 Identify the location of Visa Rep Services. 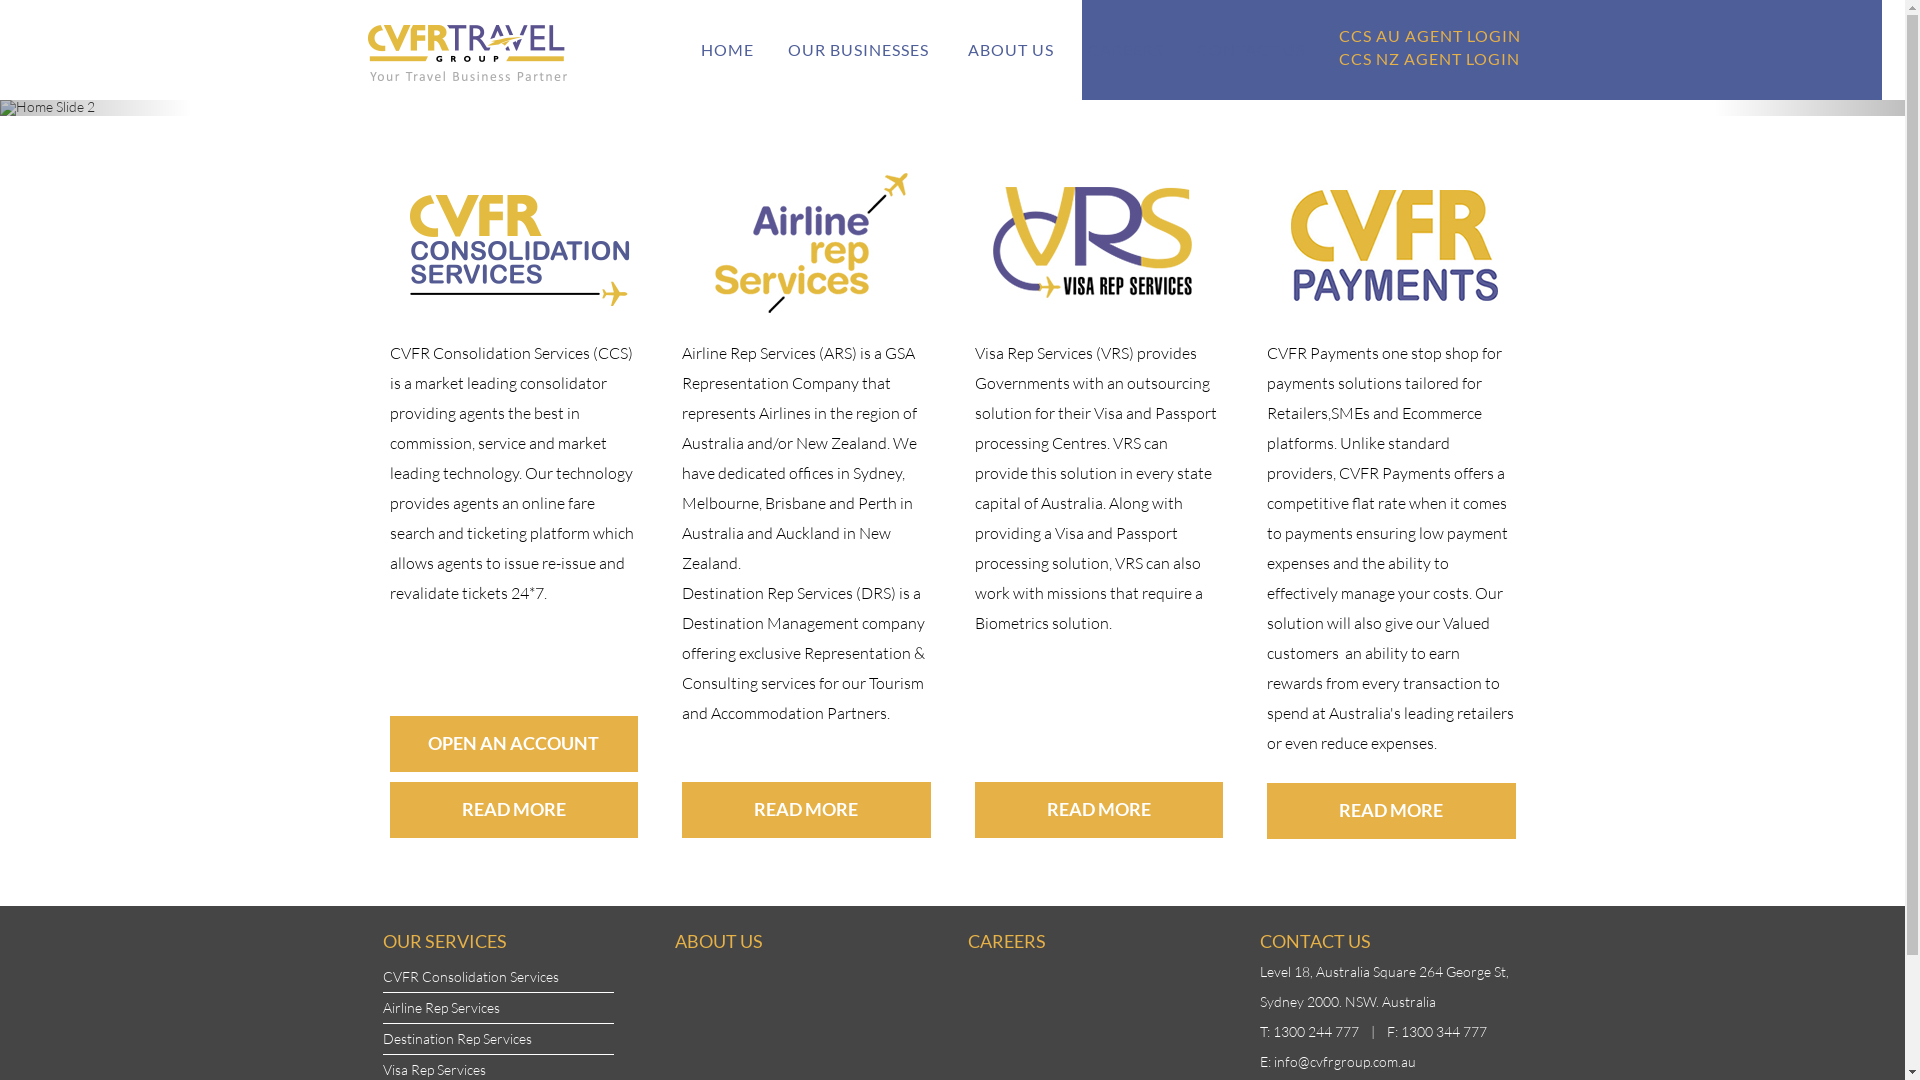
(434, 1070).